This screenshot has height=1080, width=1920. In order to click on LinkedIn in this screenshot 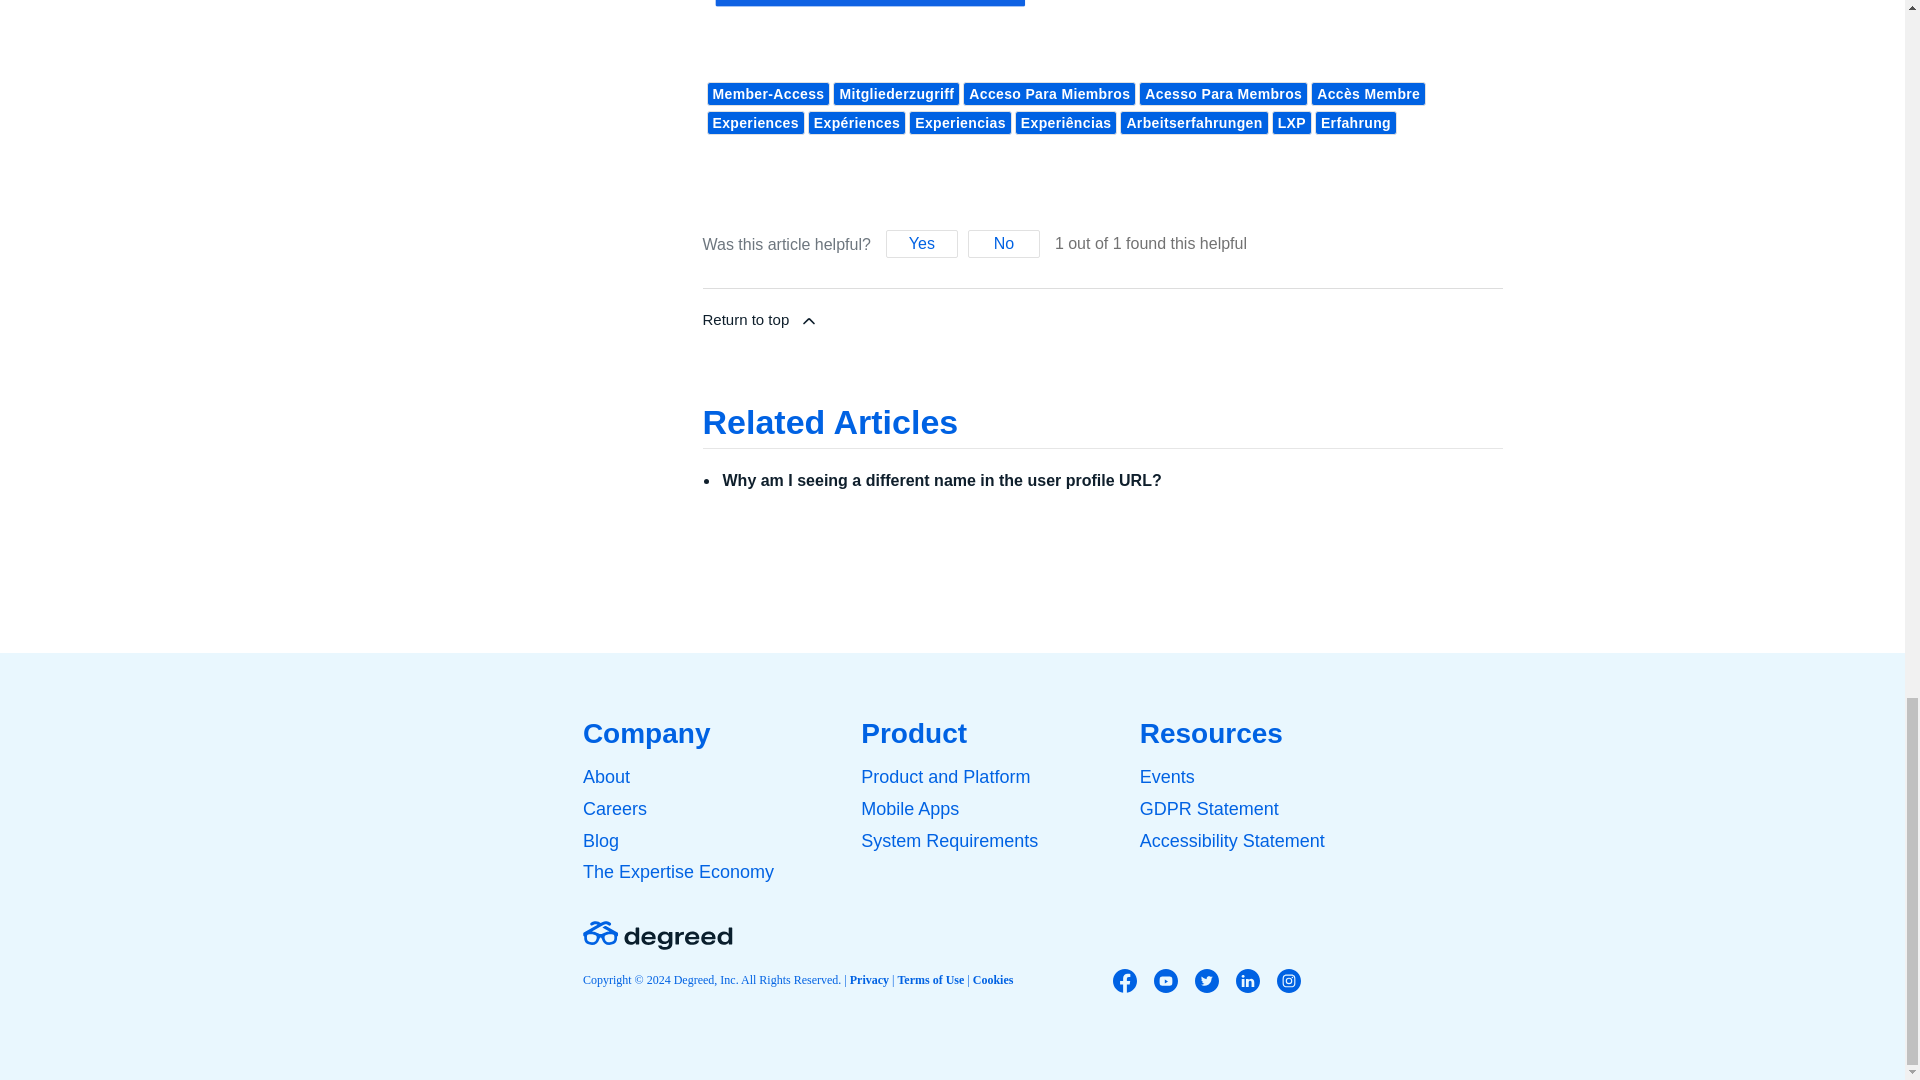, I will do `click(1248, 980)`.